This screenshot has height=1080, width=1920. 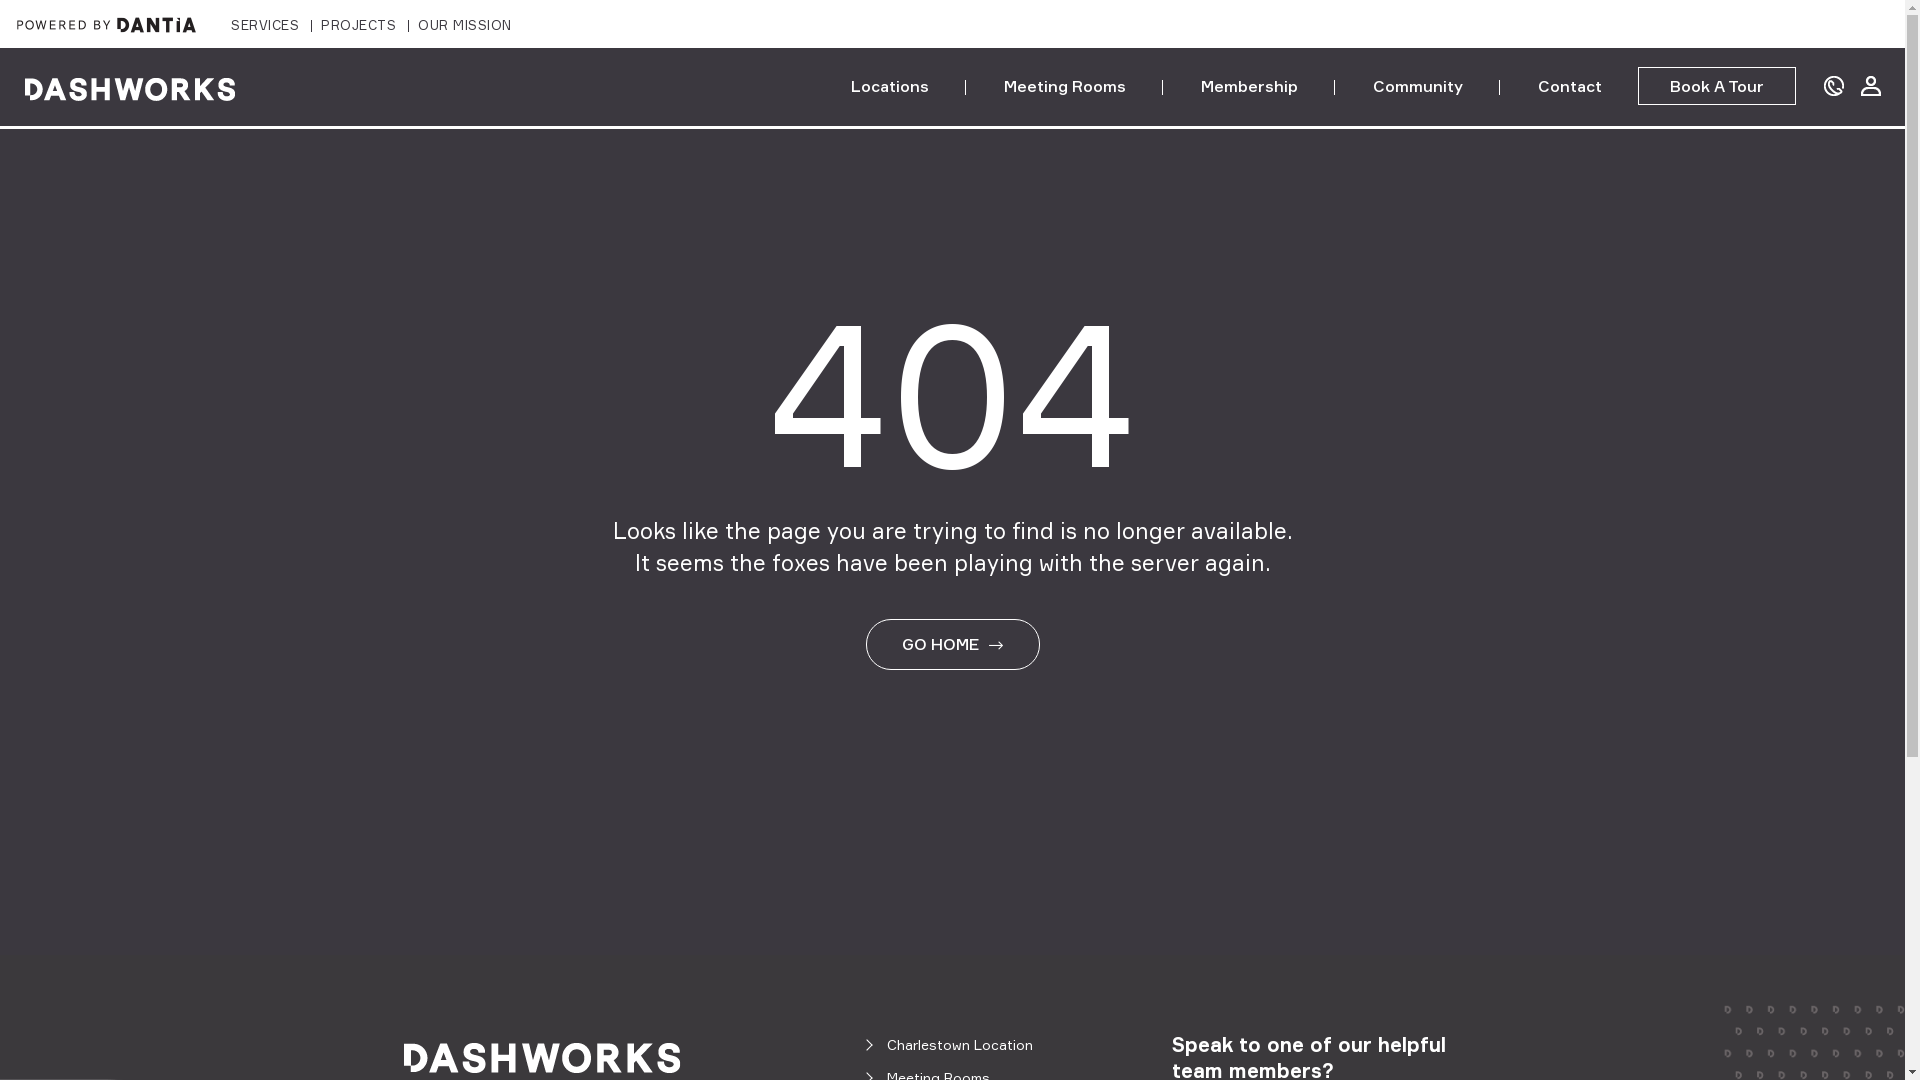 What do you see at coordinates (1717, 86) in the screenshot?
I see `Book A Tour` at bounding box center [1717, 86].